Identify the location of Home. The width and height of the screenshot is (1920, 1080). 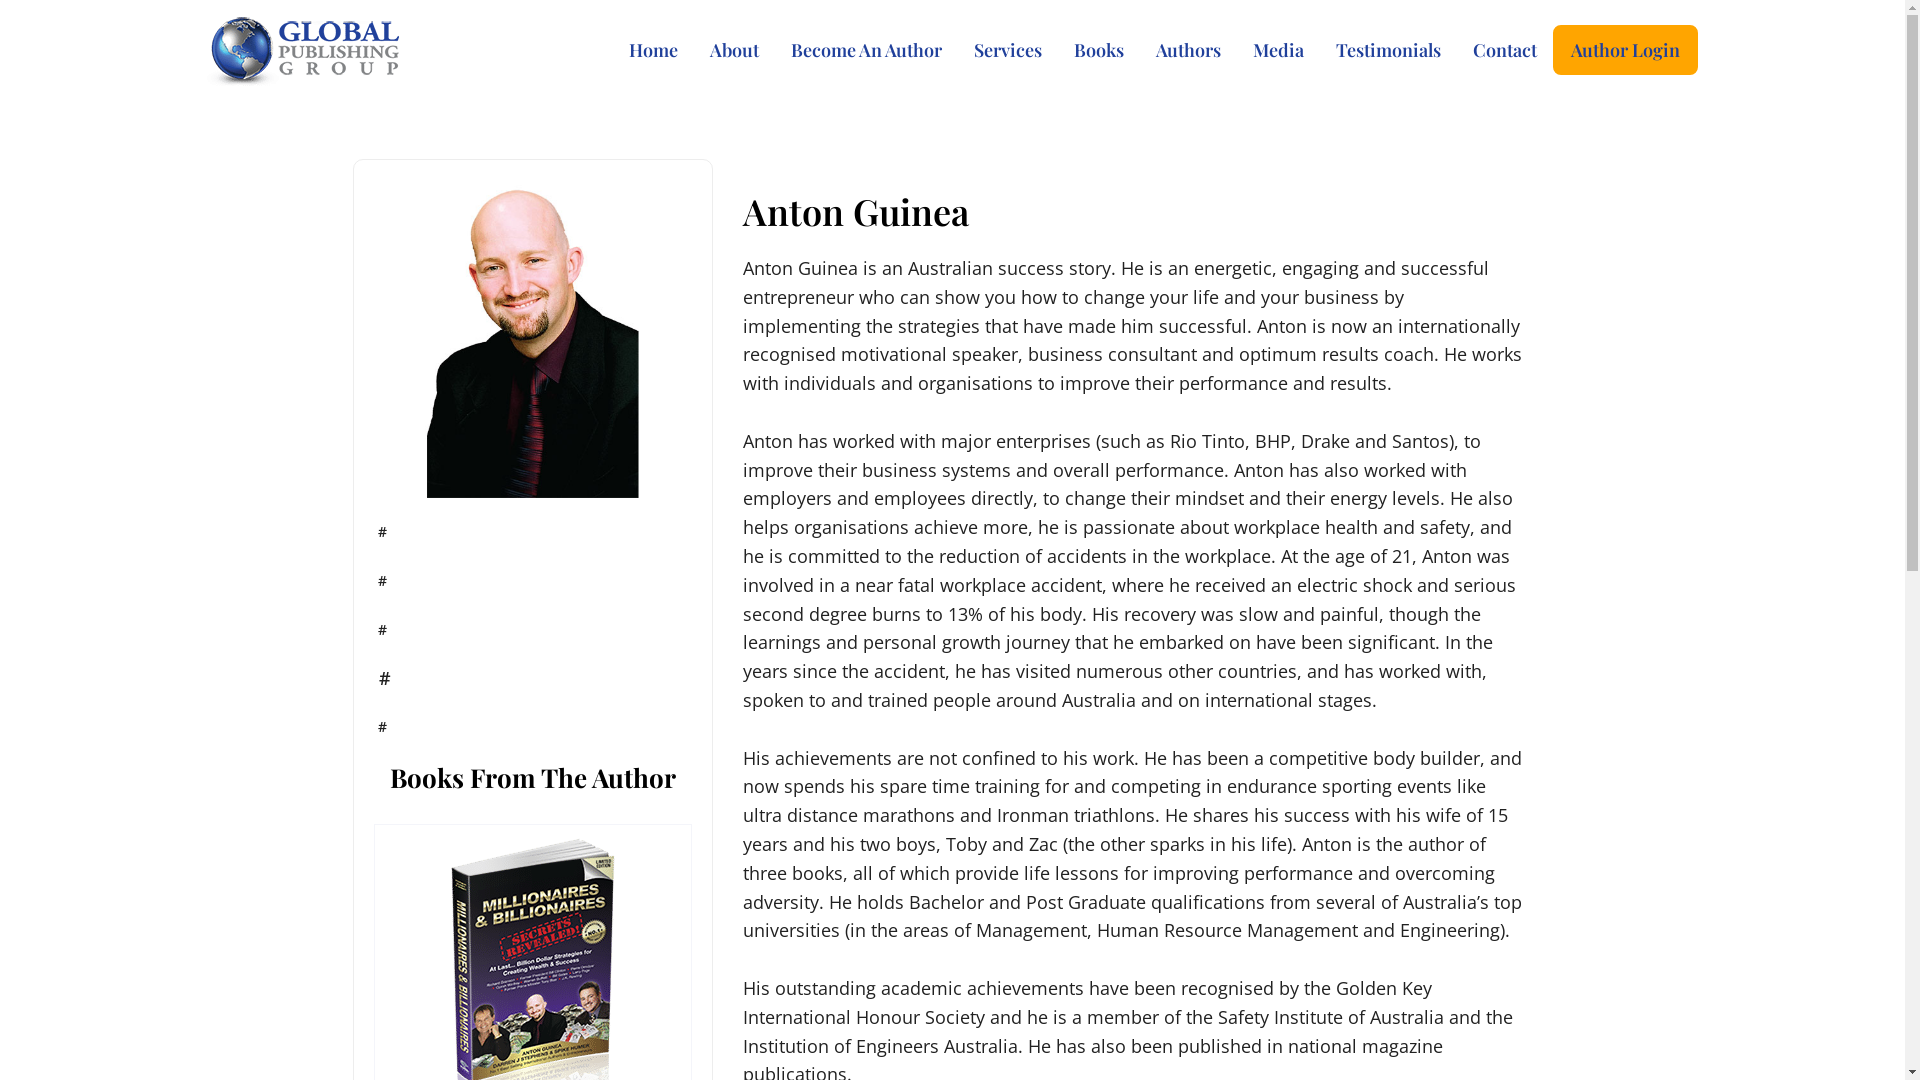
(654, 49).